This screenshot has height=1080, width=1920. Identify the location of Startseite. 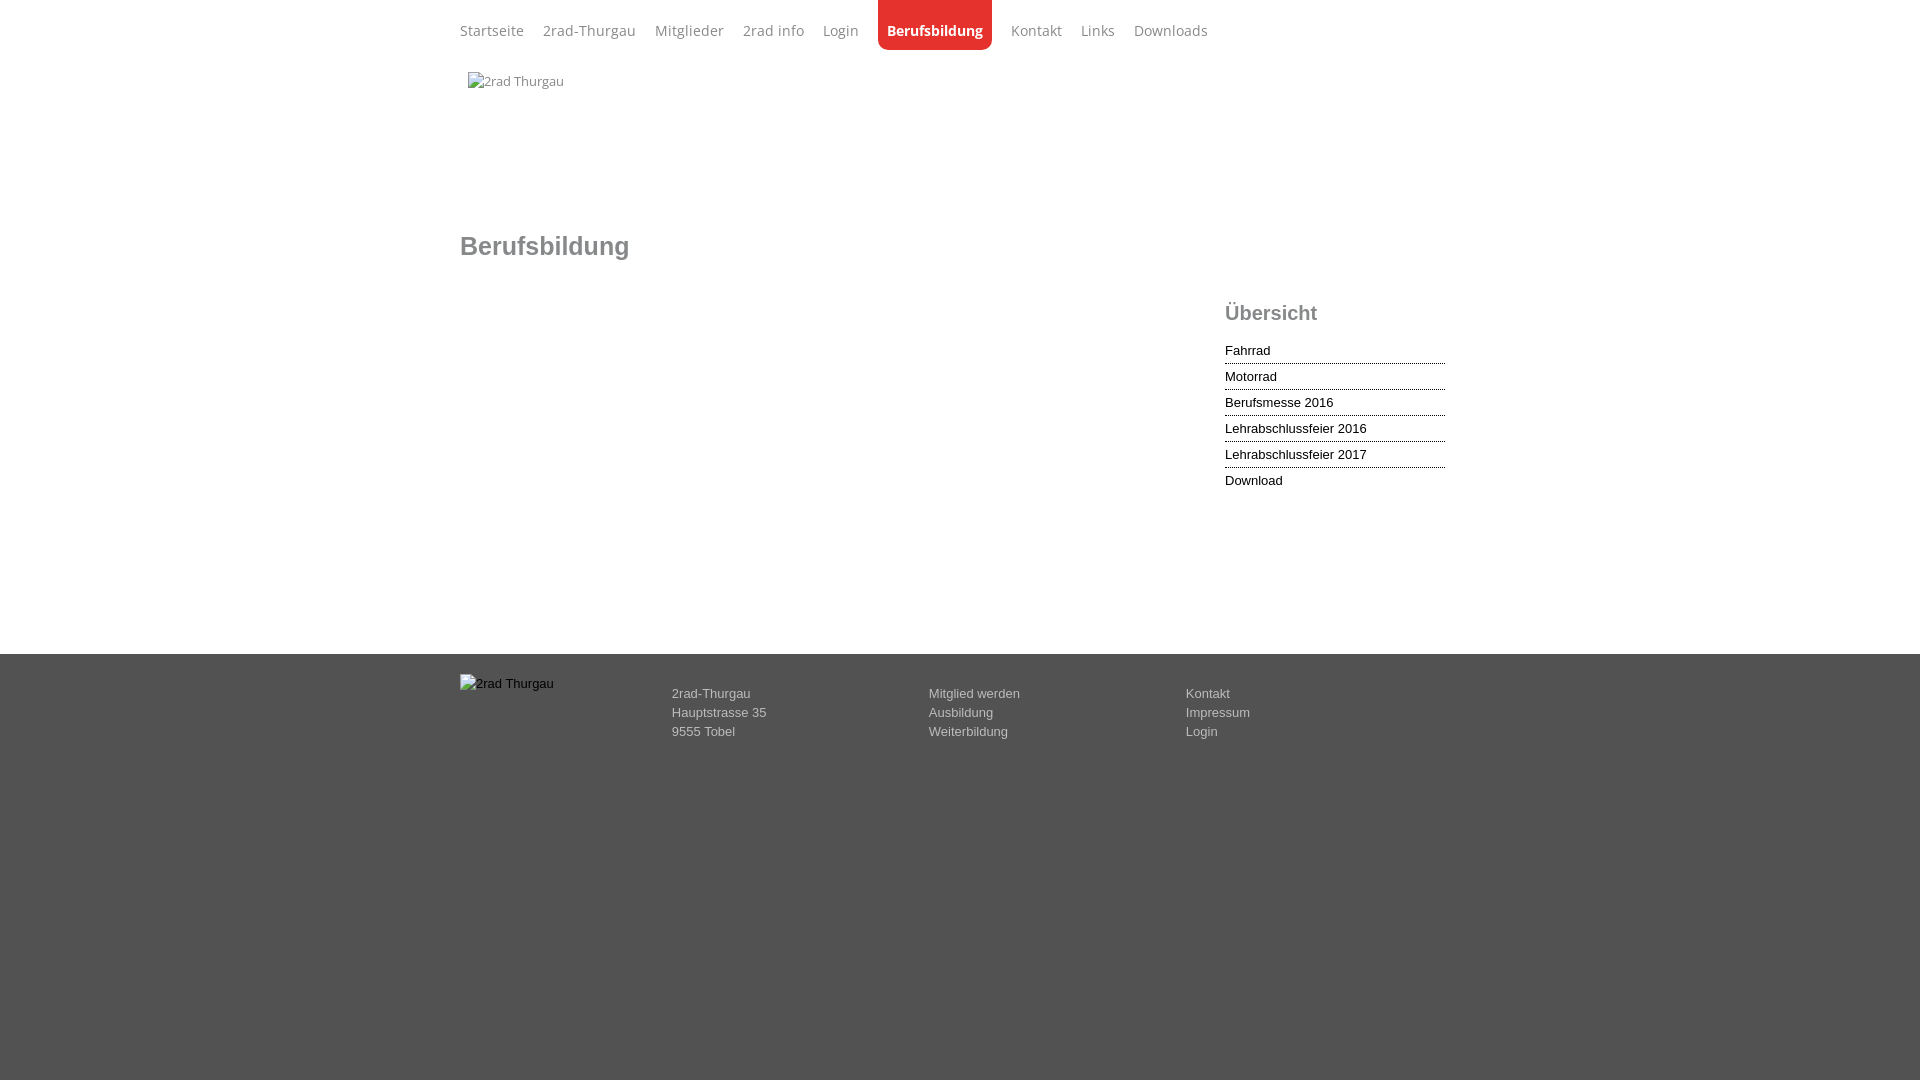
(492, 30).